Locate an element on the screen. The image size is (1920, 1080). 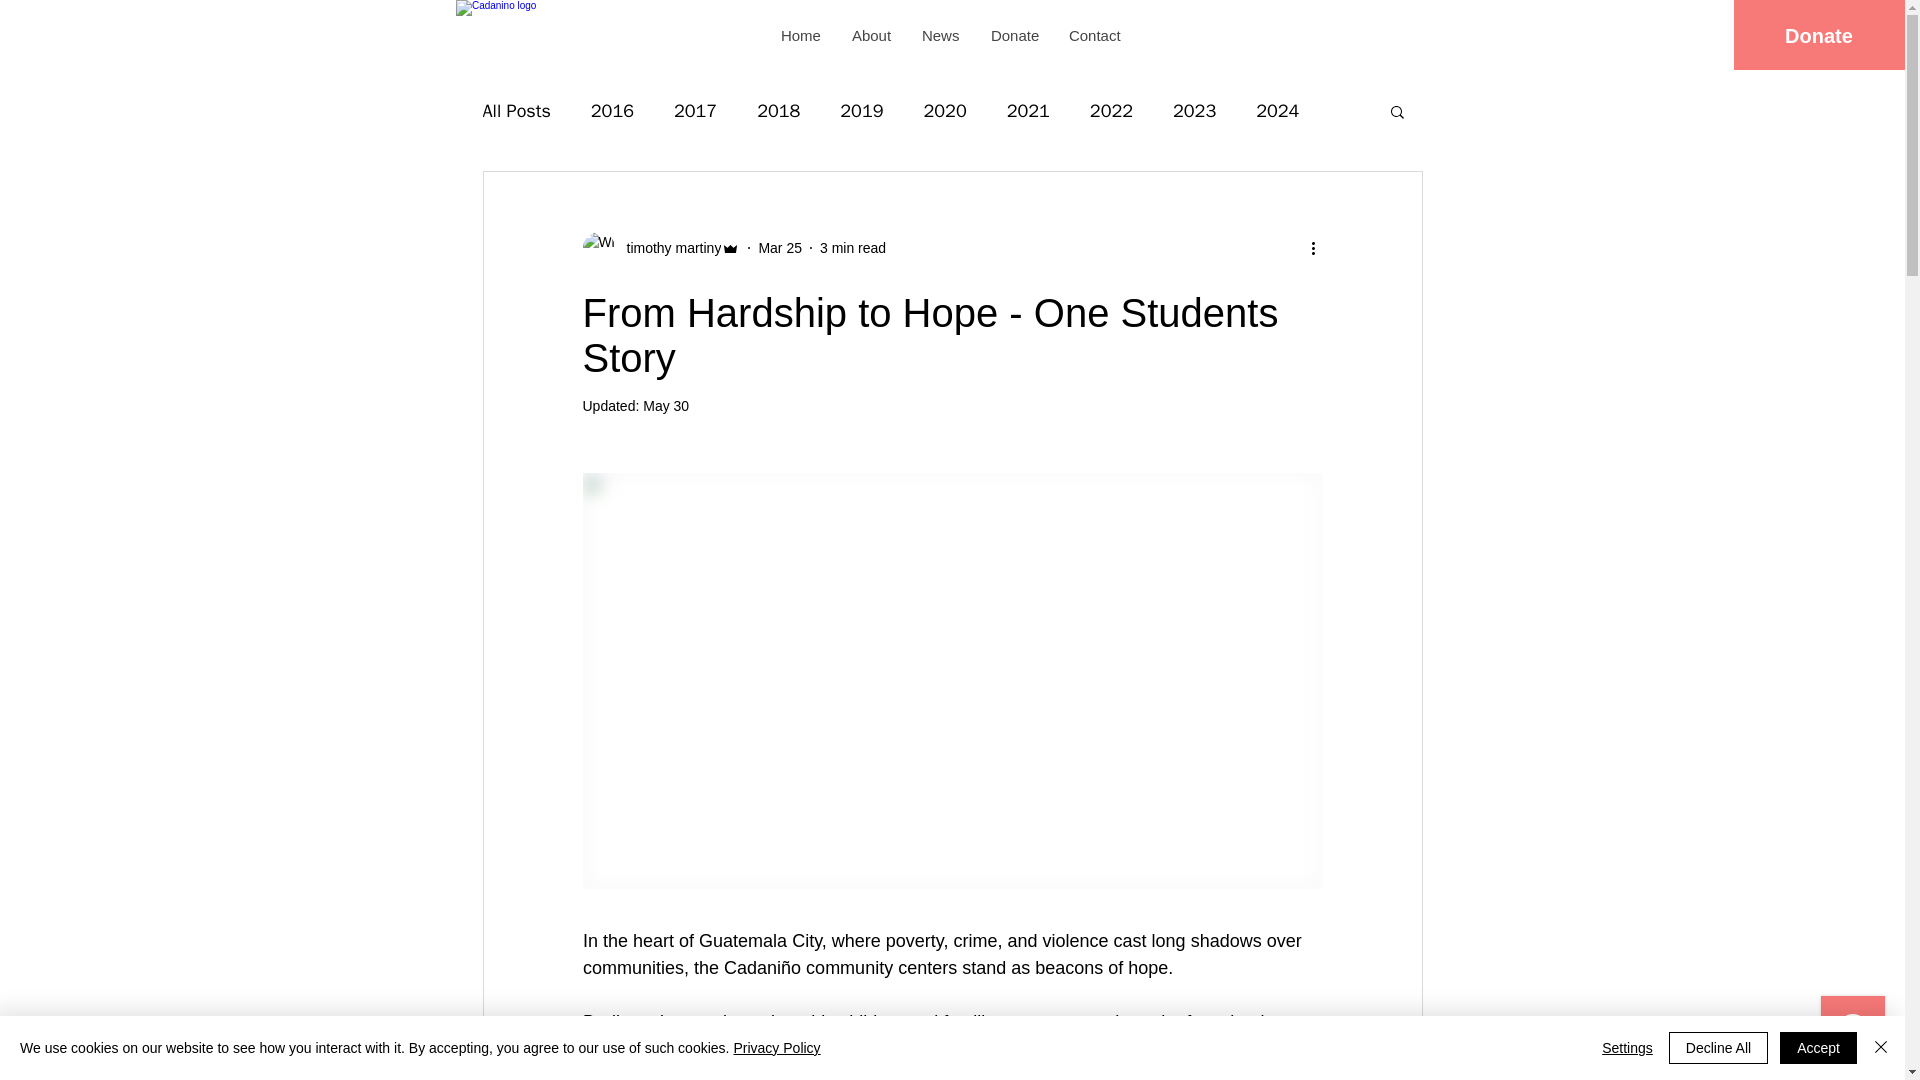
Donate is located at coordinates (1014, 36).